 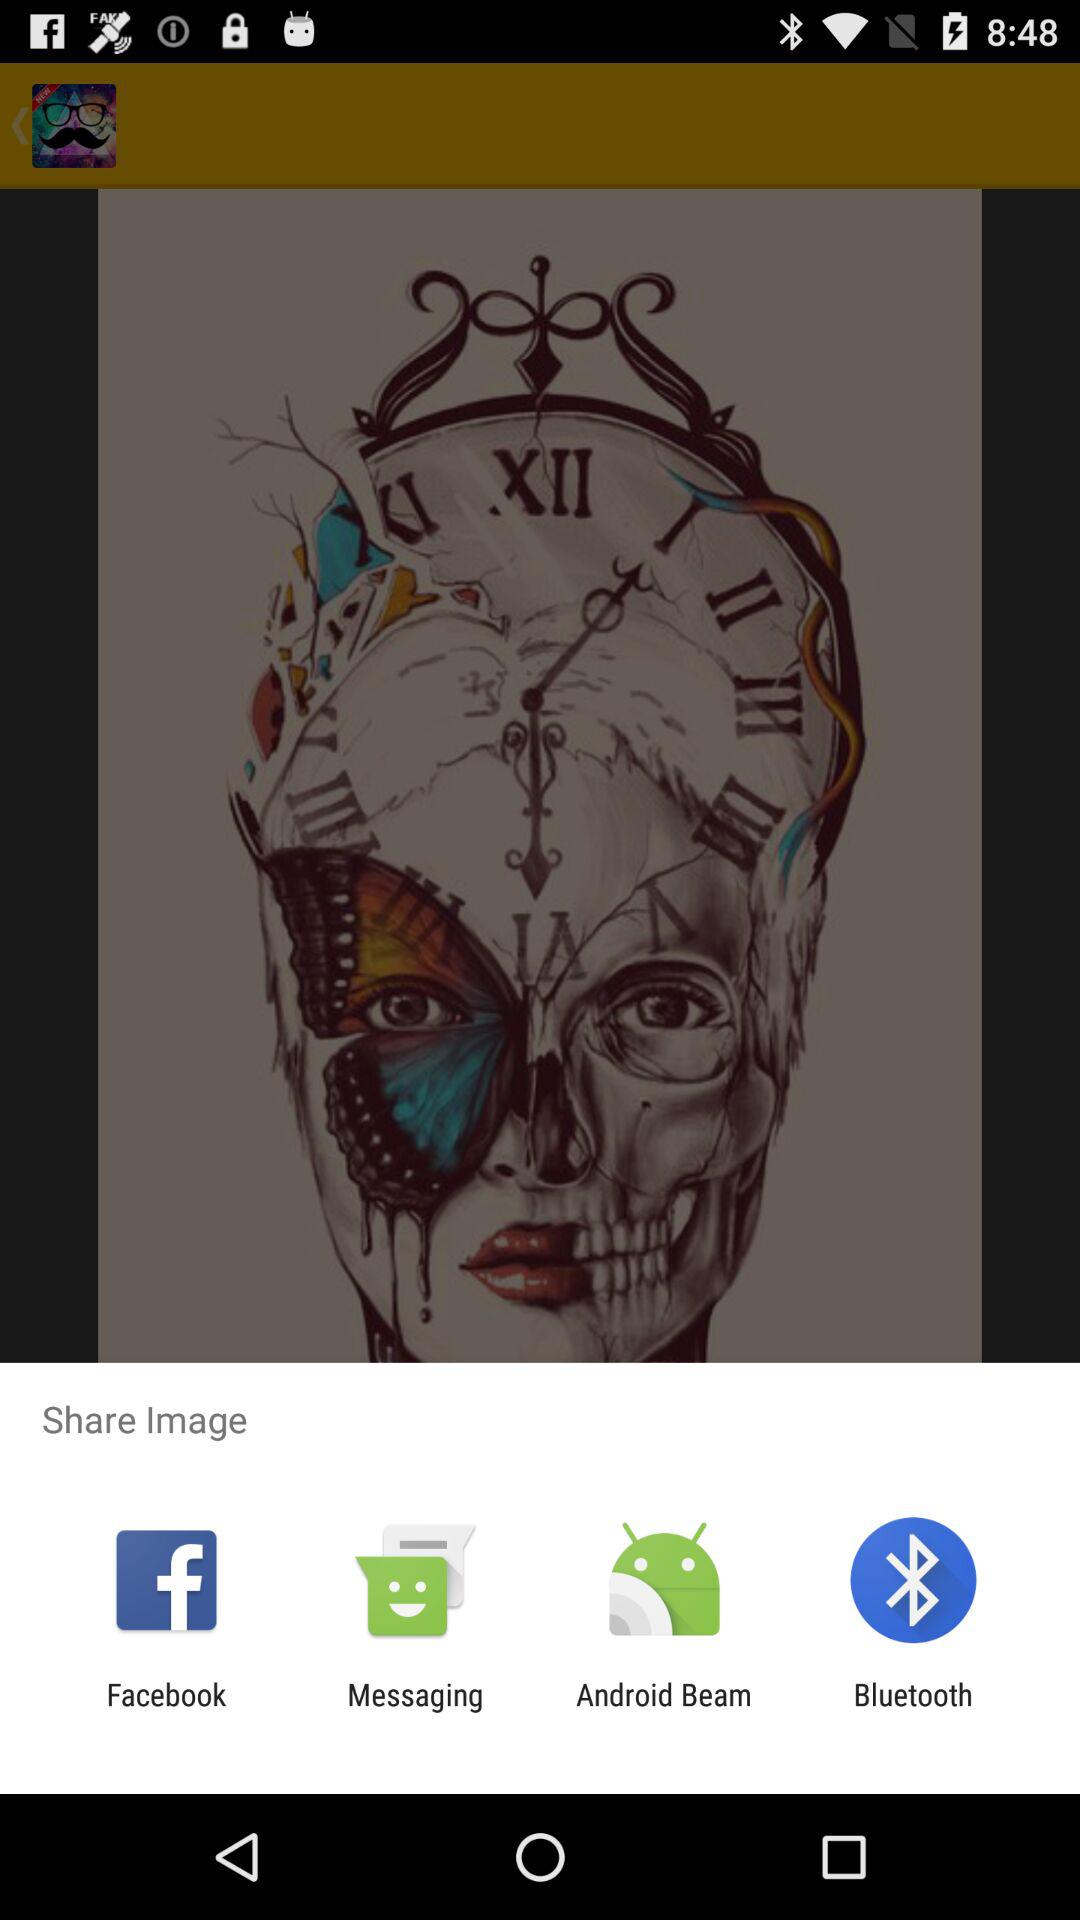 What do you see at coordinates (664, 1712) in the screenshot?
I see `swipe to the android beam icon` at bounding box center [664, 1712].